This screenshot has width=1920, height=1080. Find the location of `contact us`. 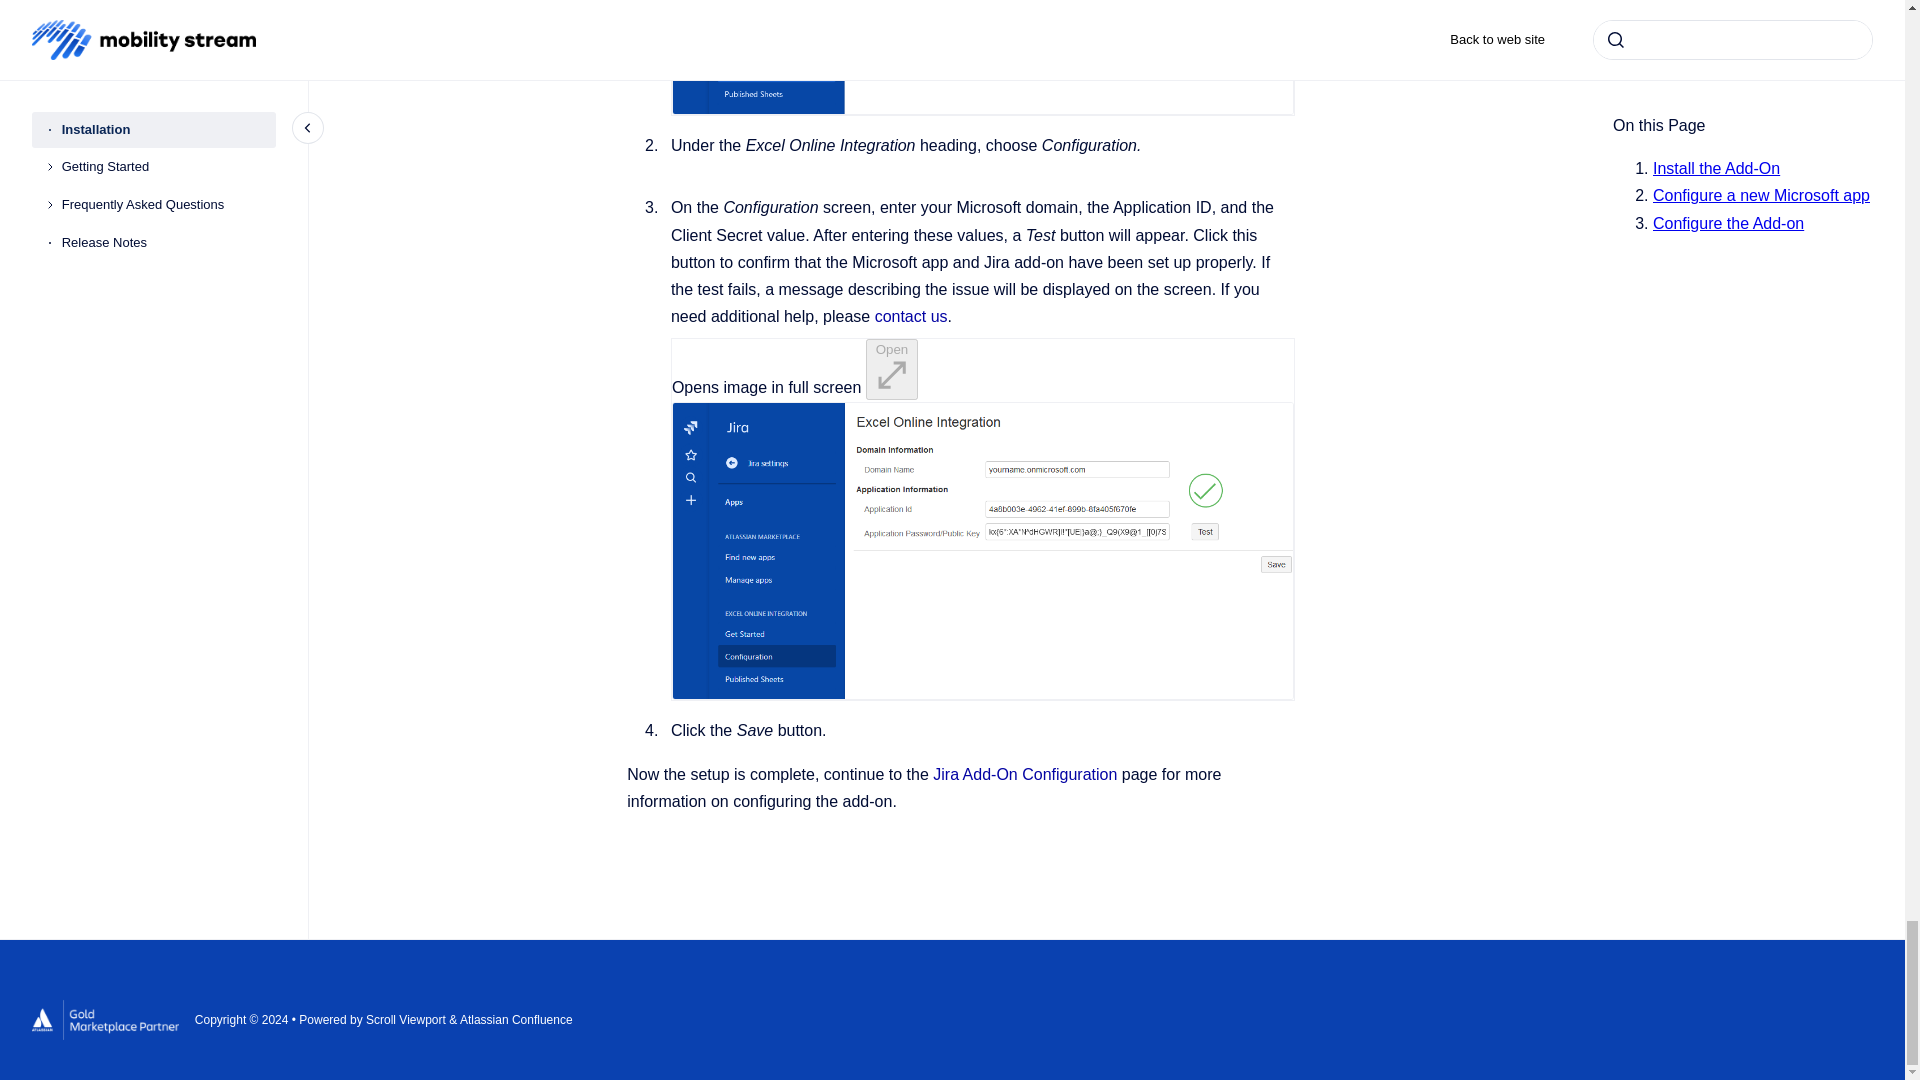

contact us is located at coordinates (912, 316).